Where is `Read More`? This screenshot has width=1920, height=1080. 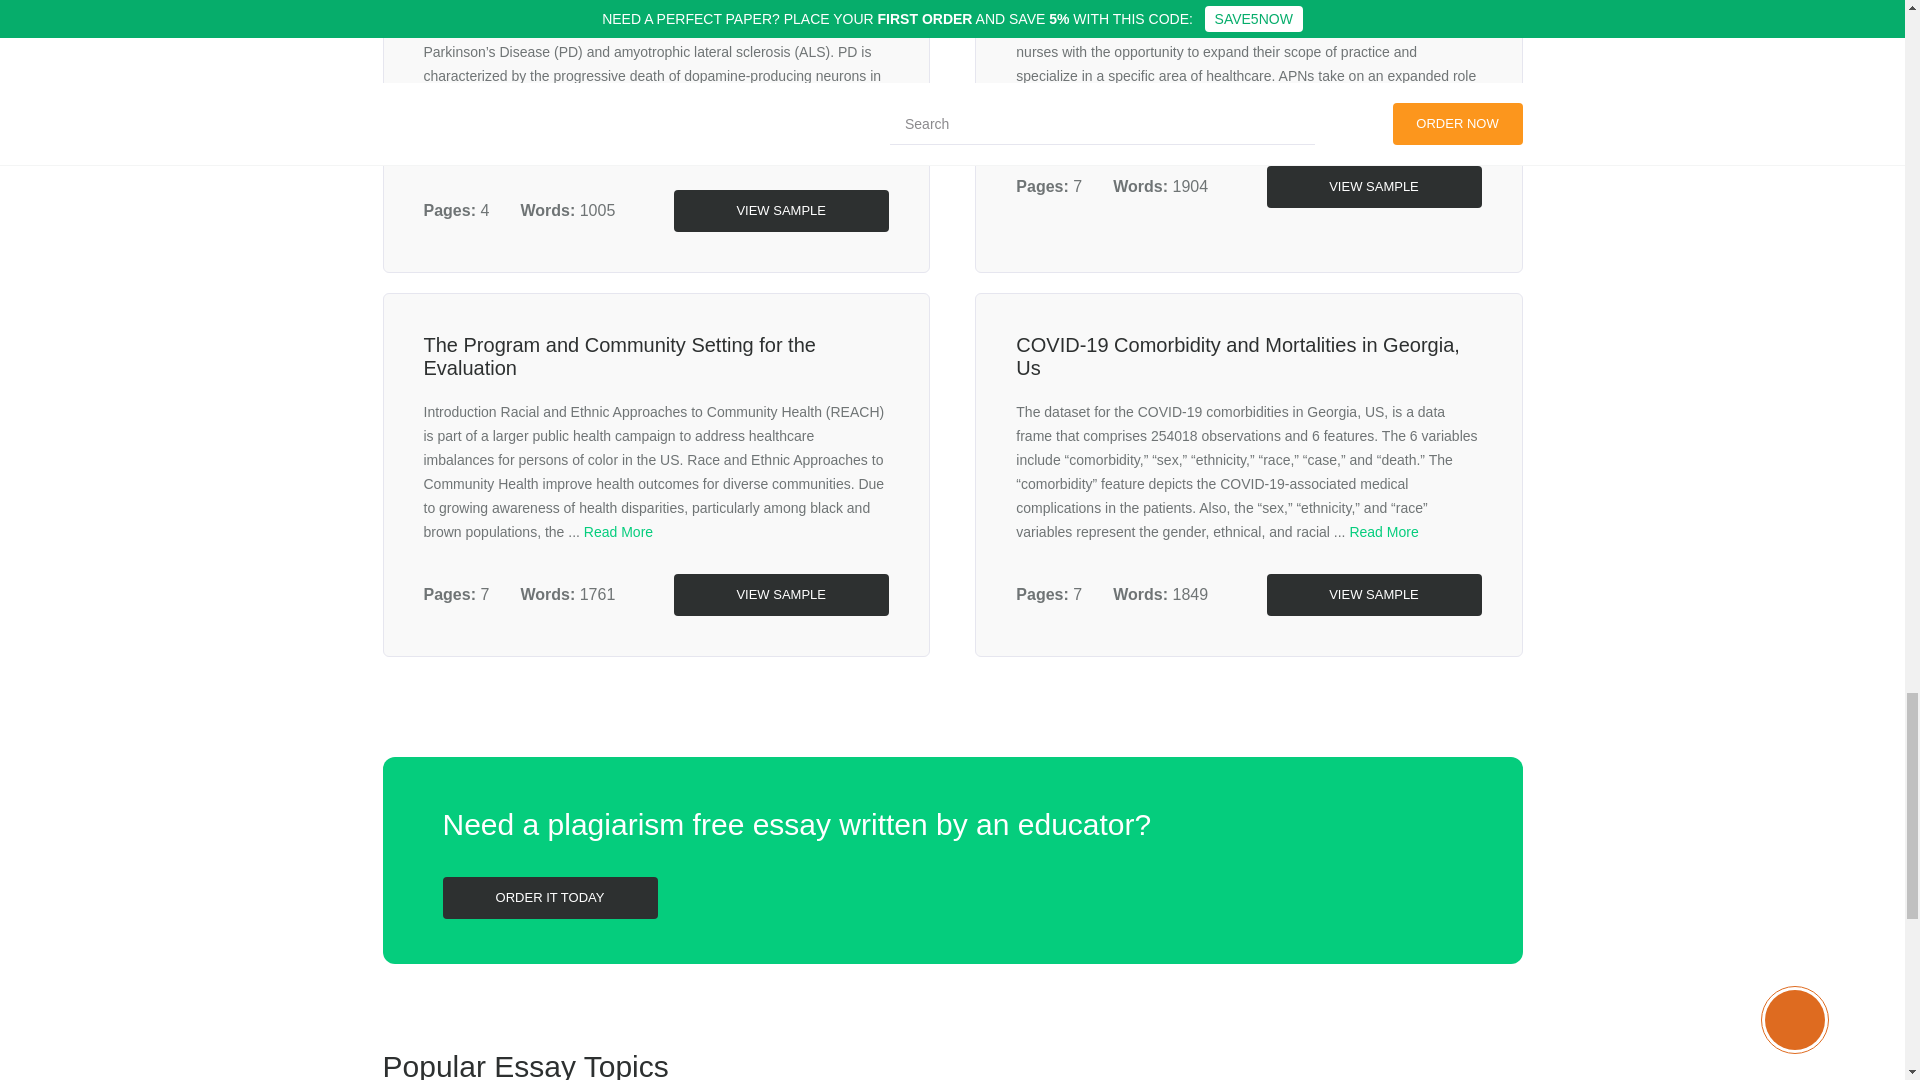 Read More is located at coordinates (618, 532).